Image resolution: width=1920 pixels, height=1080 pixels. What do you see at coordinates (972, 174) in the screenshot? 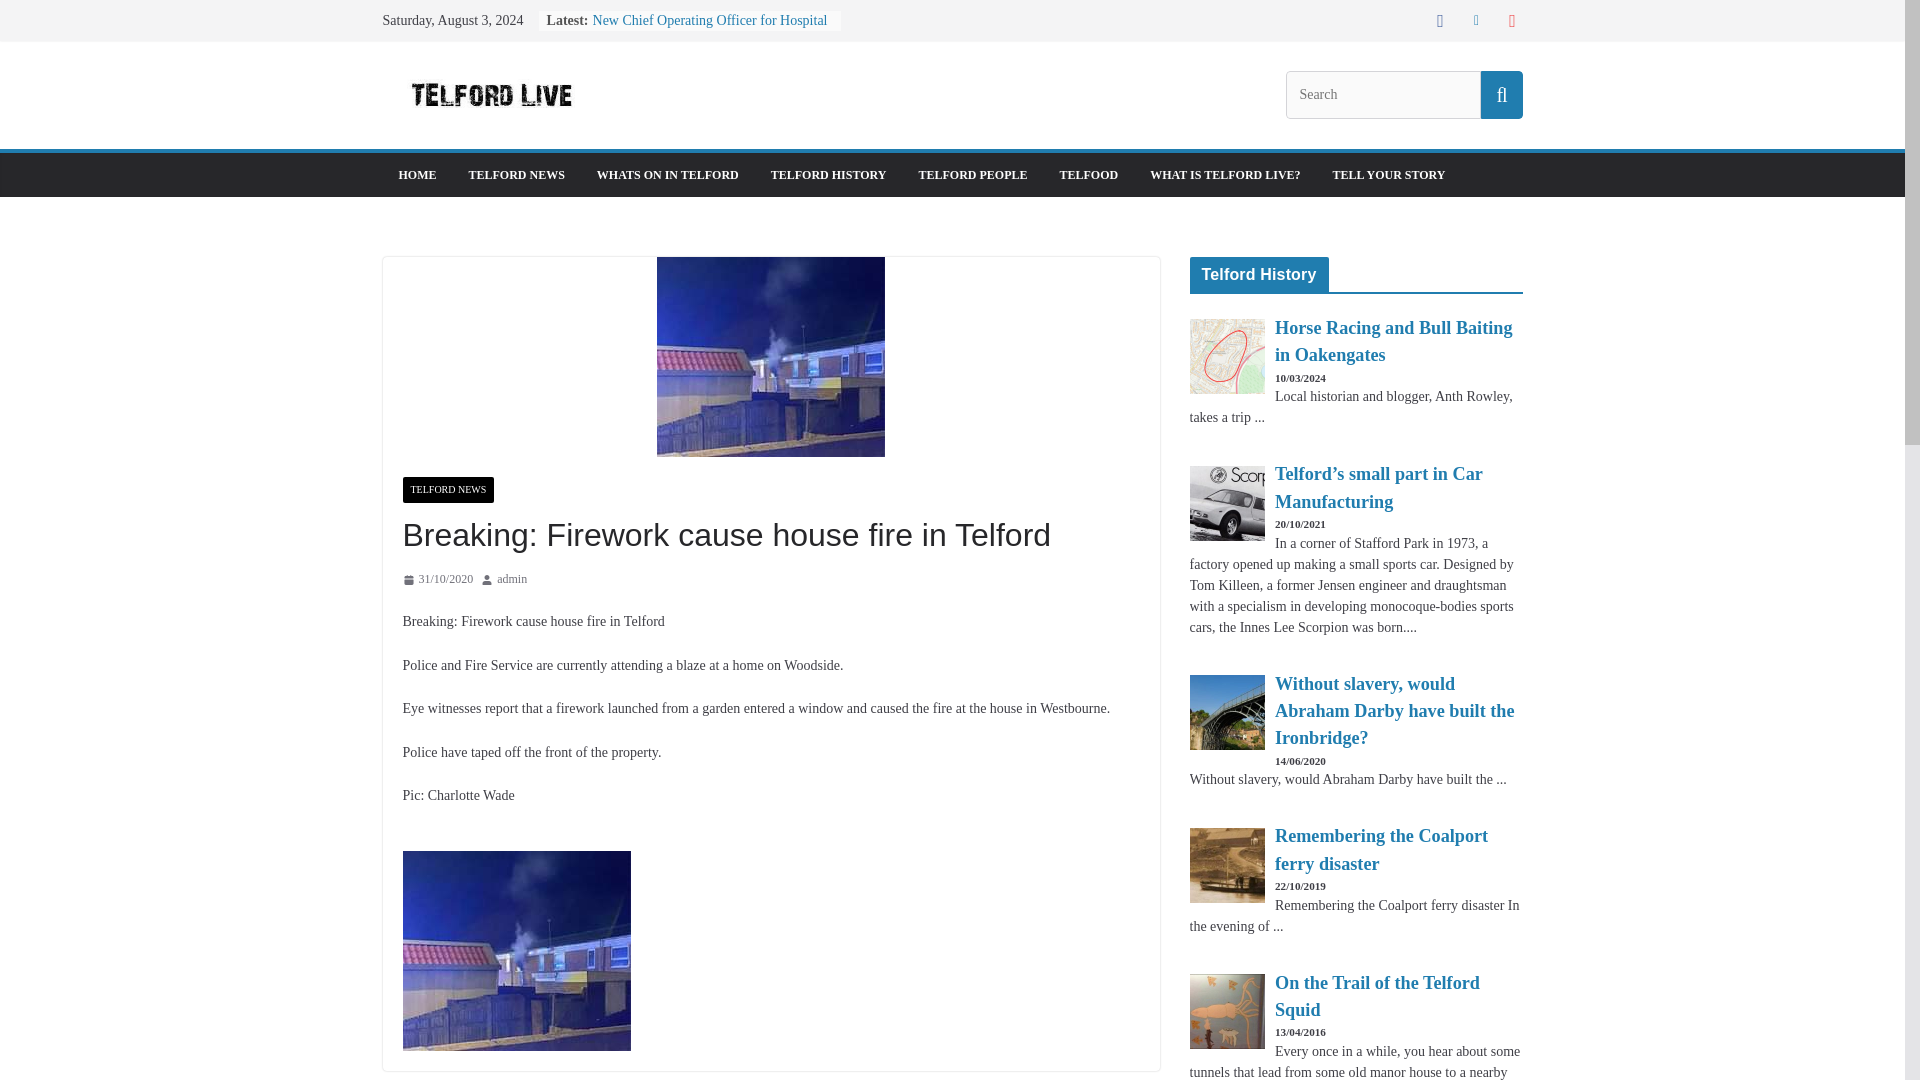
I see `TELFORD PEOPLE` at bounding box center [972, 174].